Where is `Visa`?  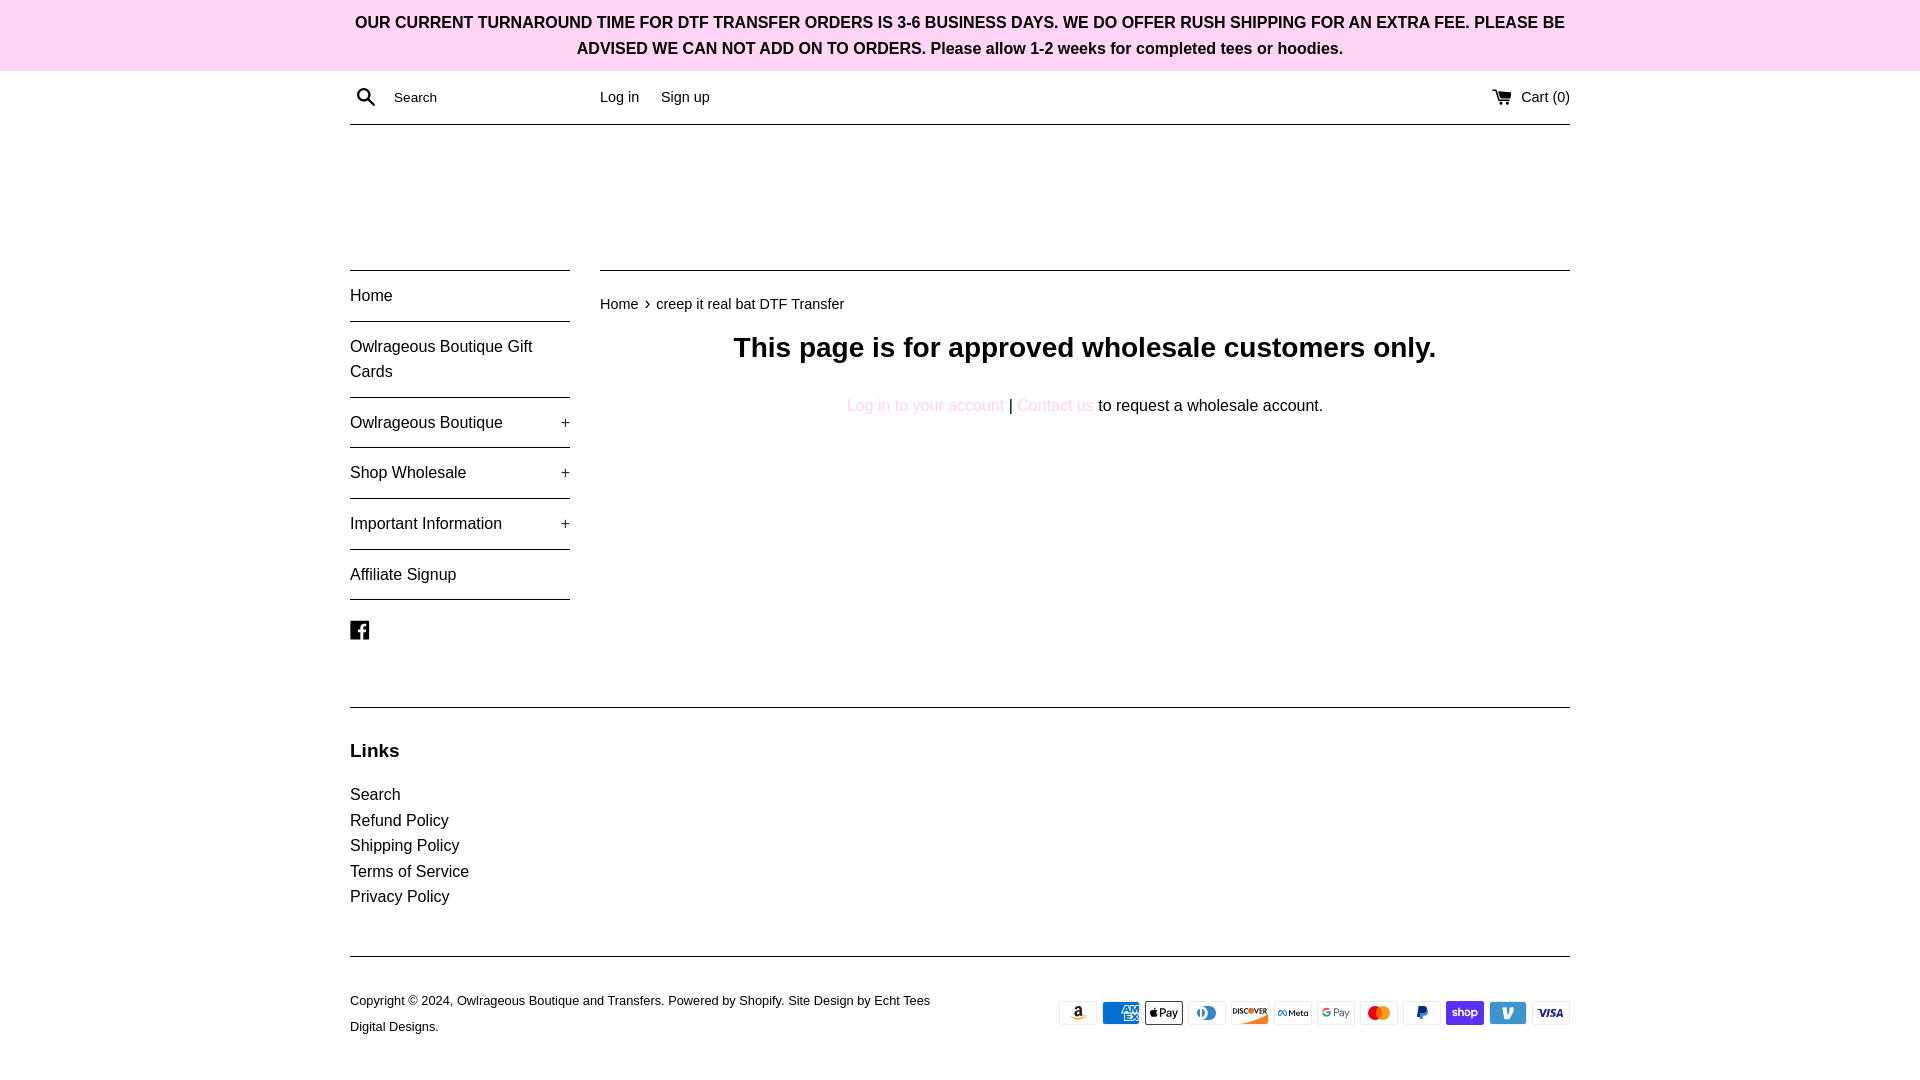
Visa is located at coordinates (1551, 1012).